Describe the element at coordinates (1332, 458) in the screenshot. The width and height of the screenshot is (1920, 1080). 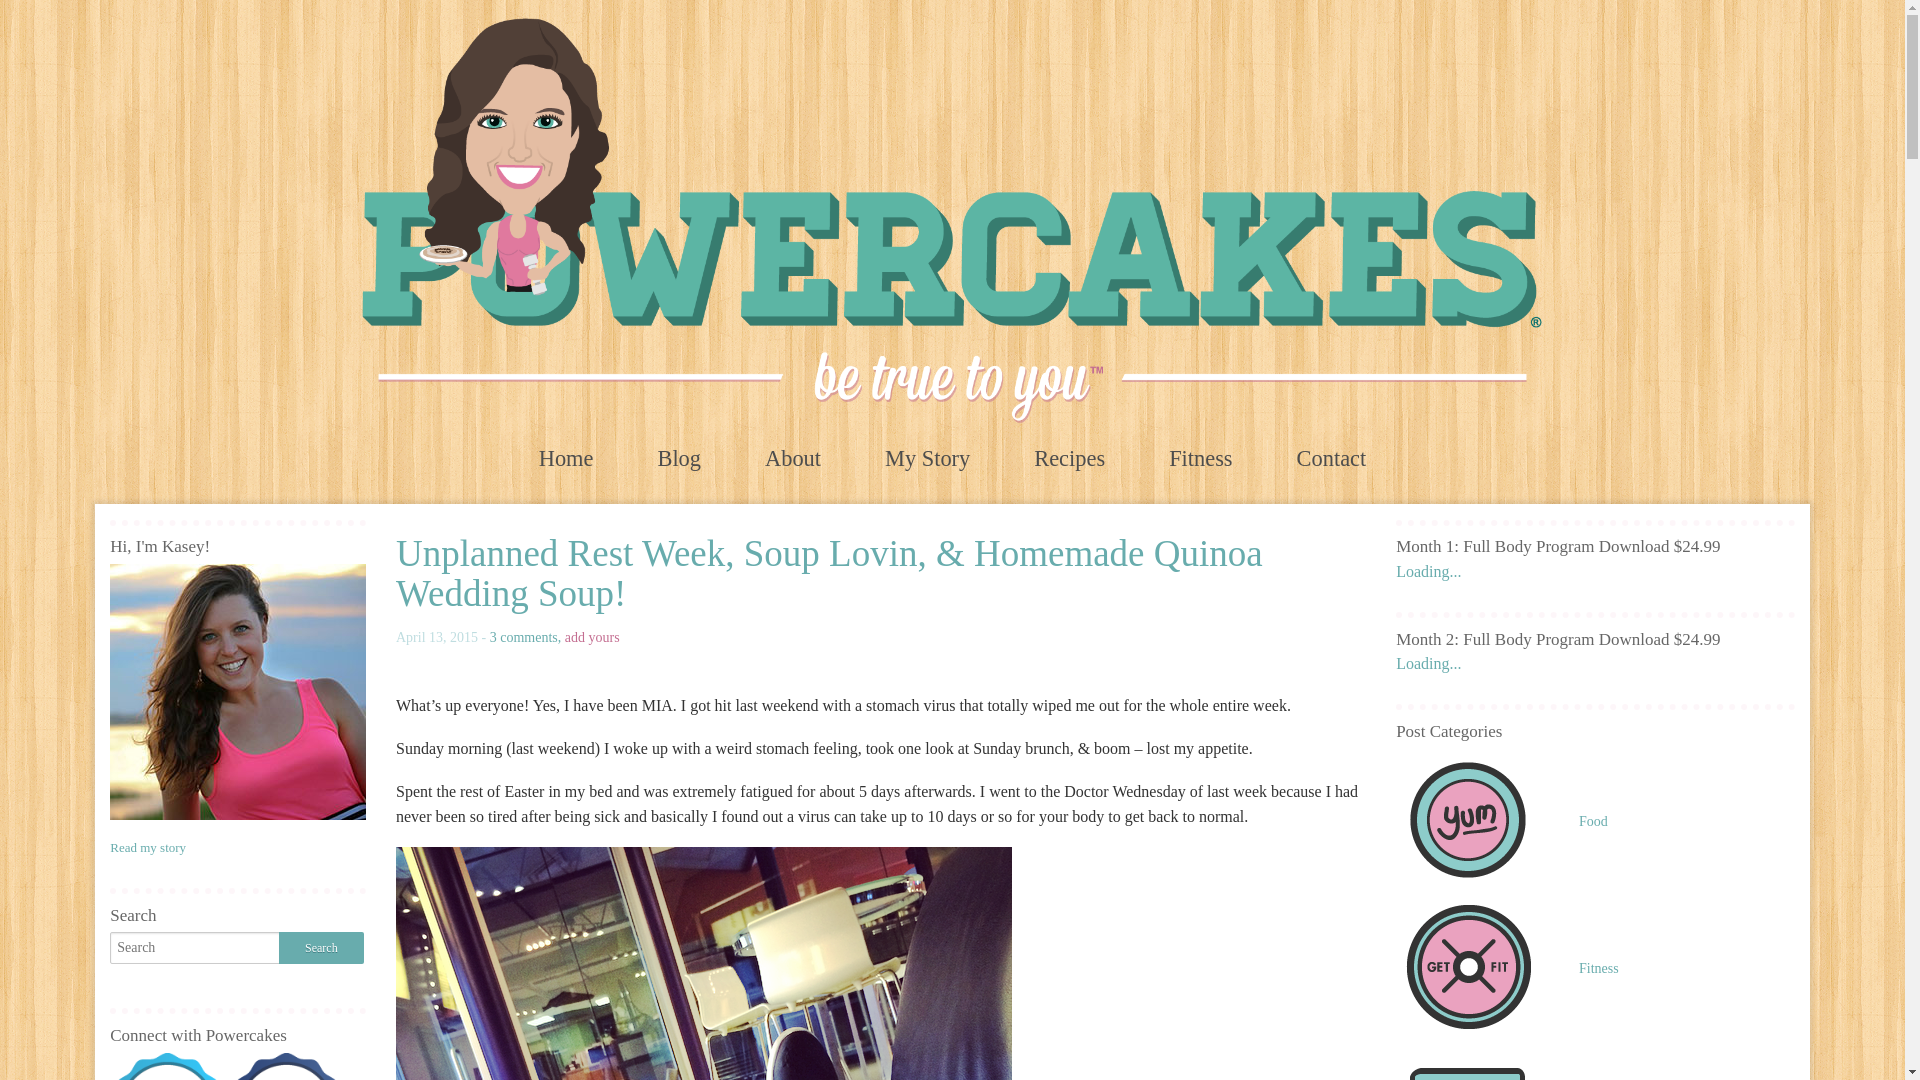
I see `Contact` at that location.